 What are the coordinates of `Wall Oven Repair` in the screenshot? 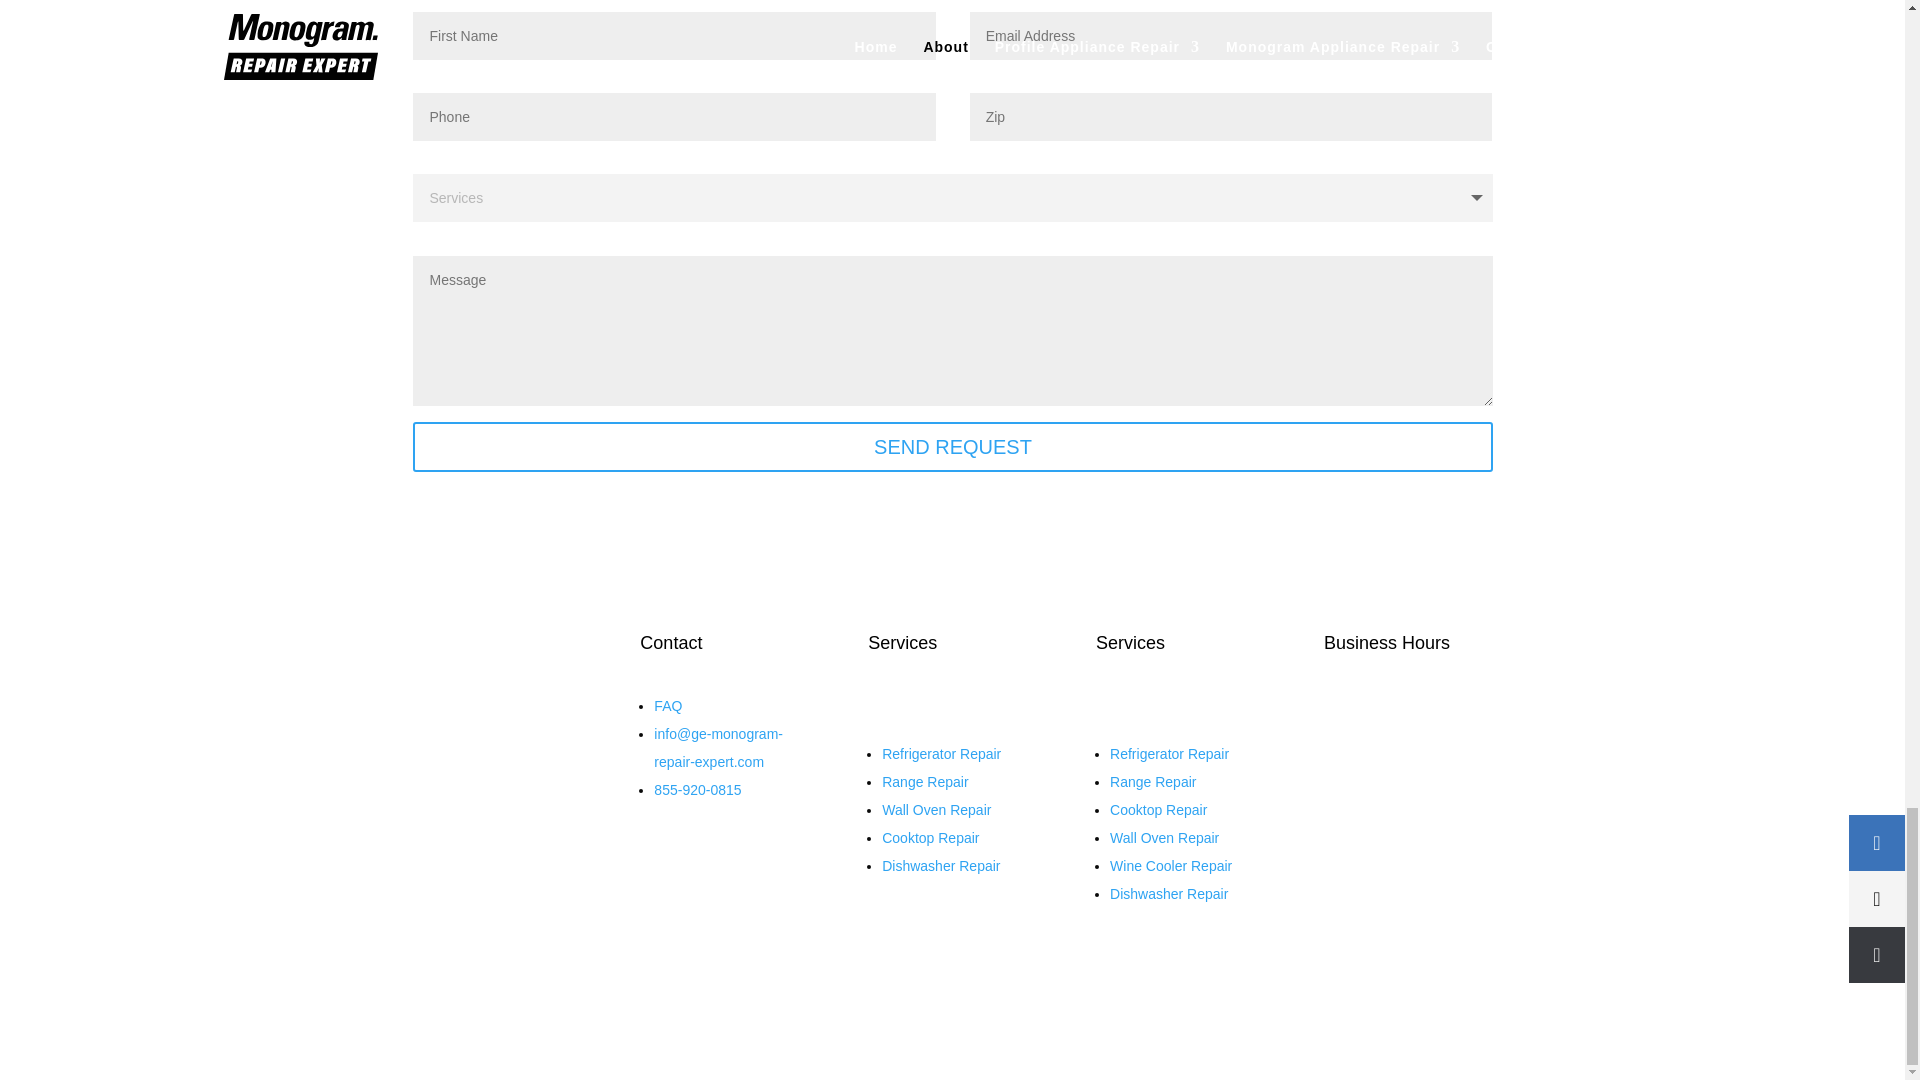 It's located at (1164, 838).